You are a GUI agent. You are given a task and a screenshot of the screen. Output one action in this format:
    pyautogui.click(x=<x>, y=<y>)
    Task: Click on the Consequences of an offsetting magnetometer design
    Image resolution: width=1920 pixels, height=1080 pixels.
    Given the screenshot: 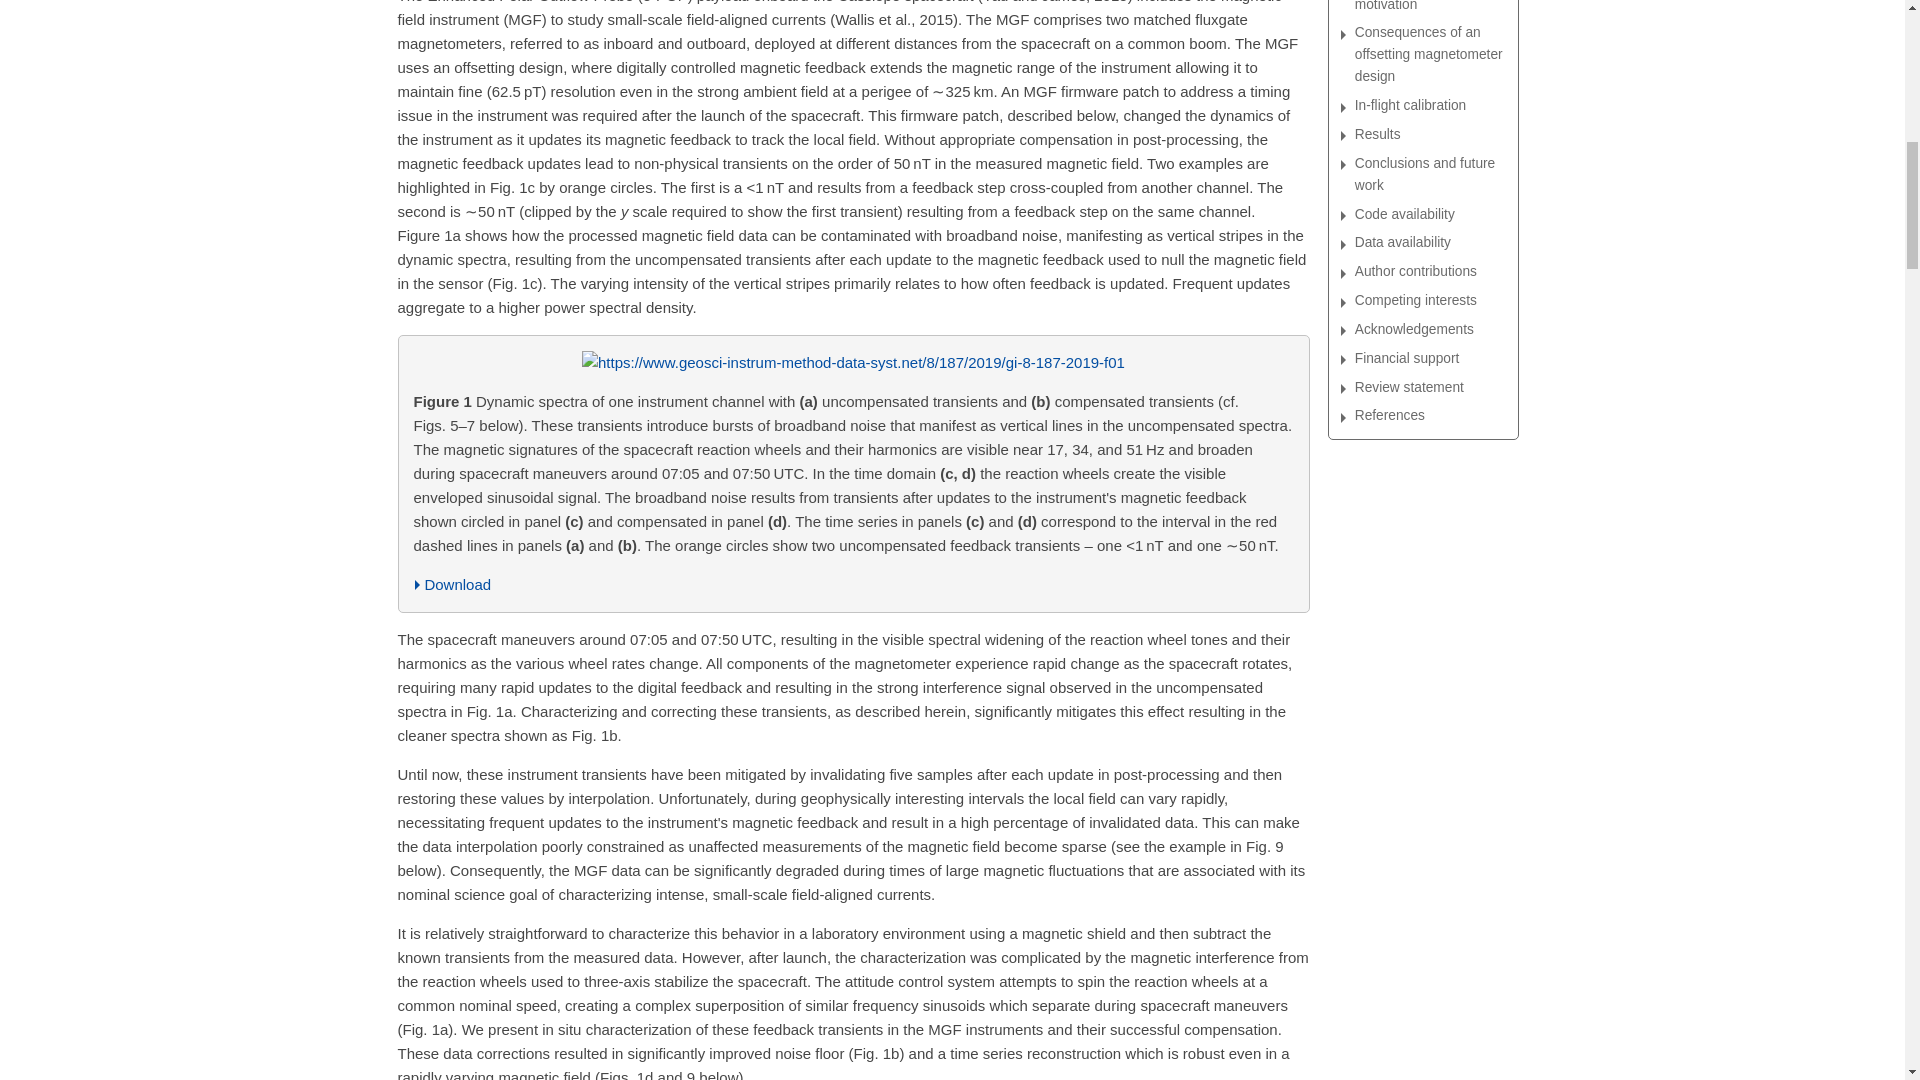 What is the action you would take?
    pyautogui.click(x=1429, y=54)
    